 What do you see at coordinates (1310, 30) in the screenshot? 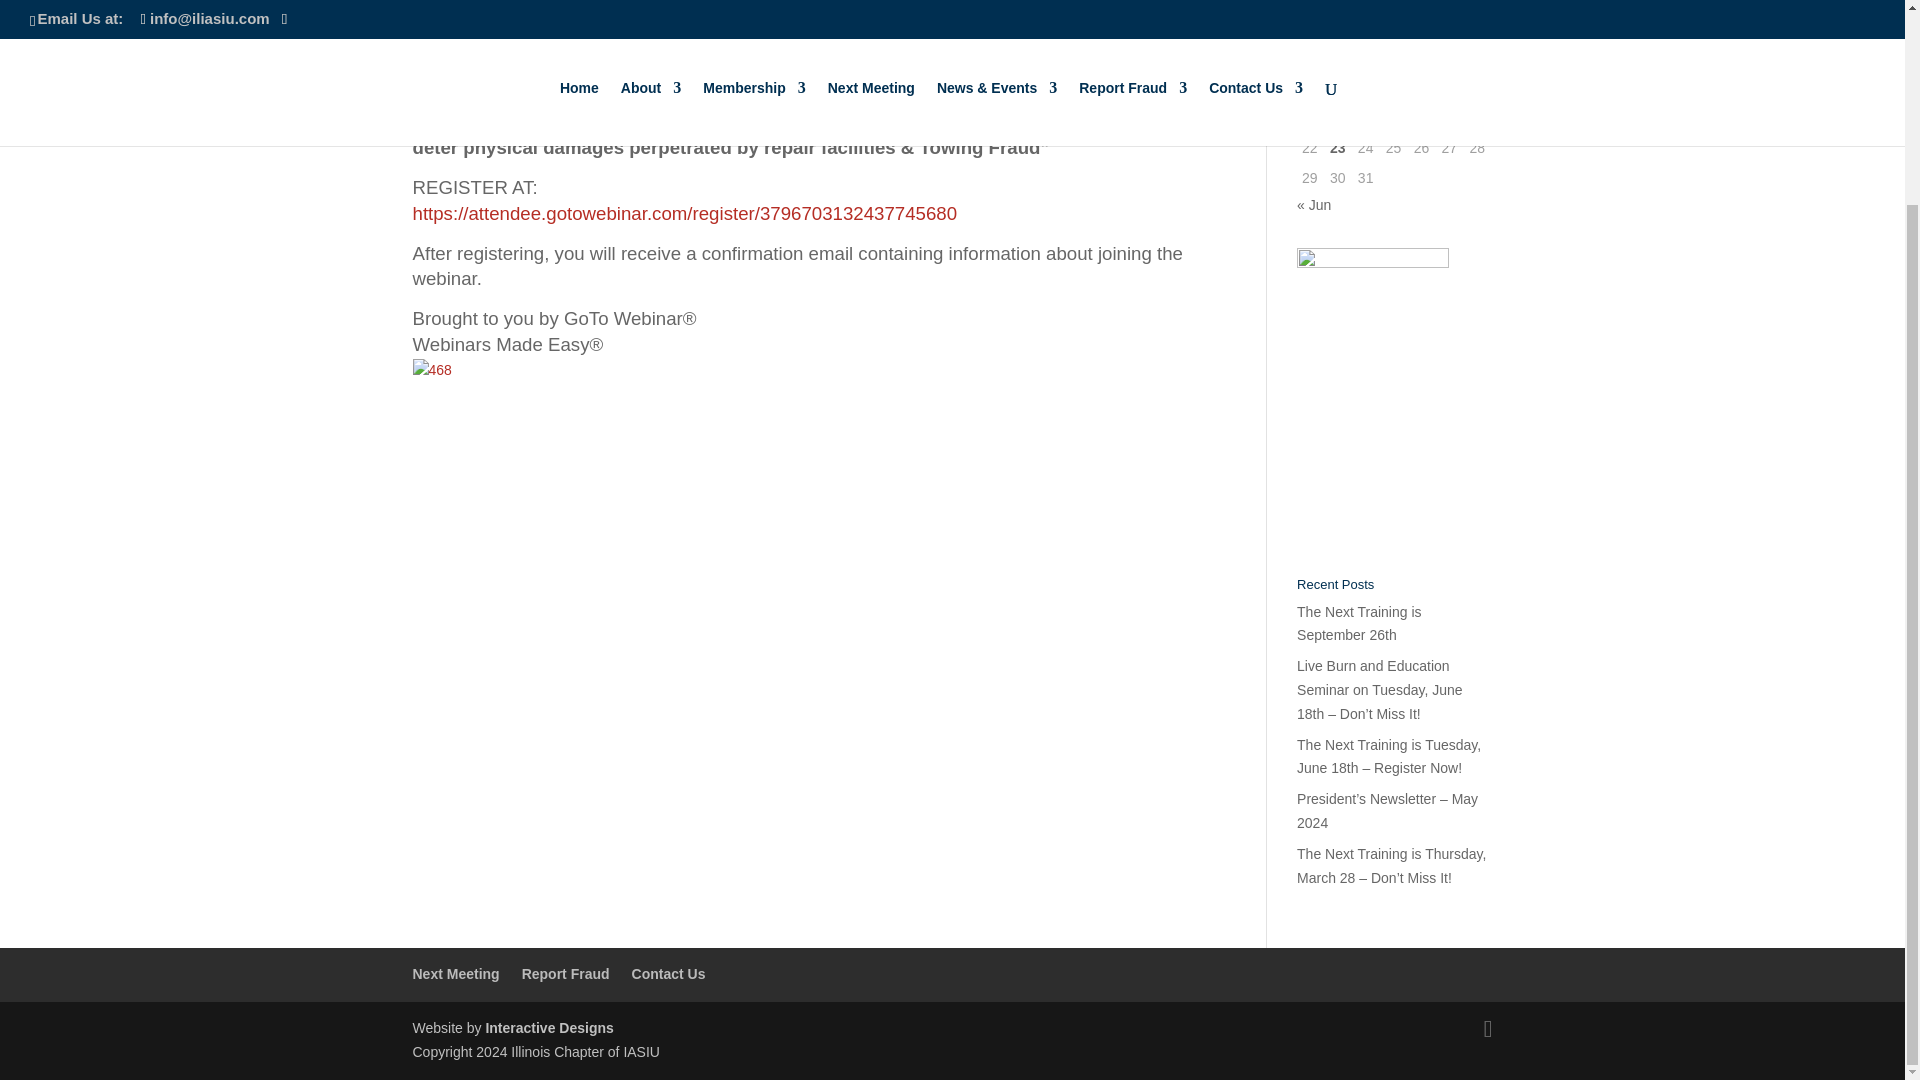
I see `Monday` at bounding box center [1310, 30].